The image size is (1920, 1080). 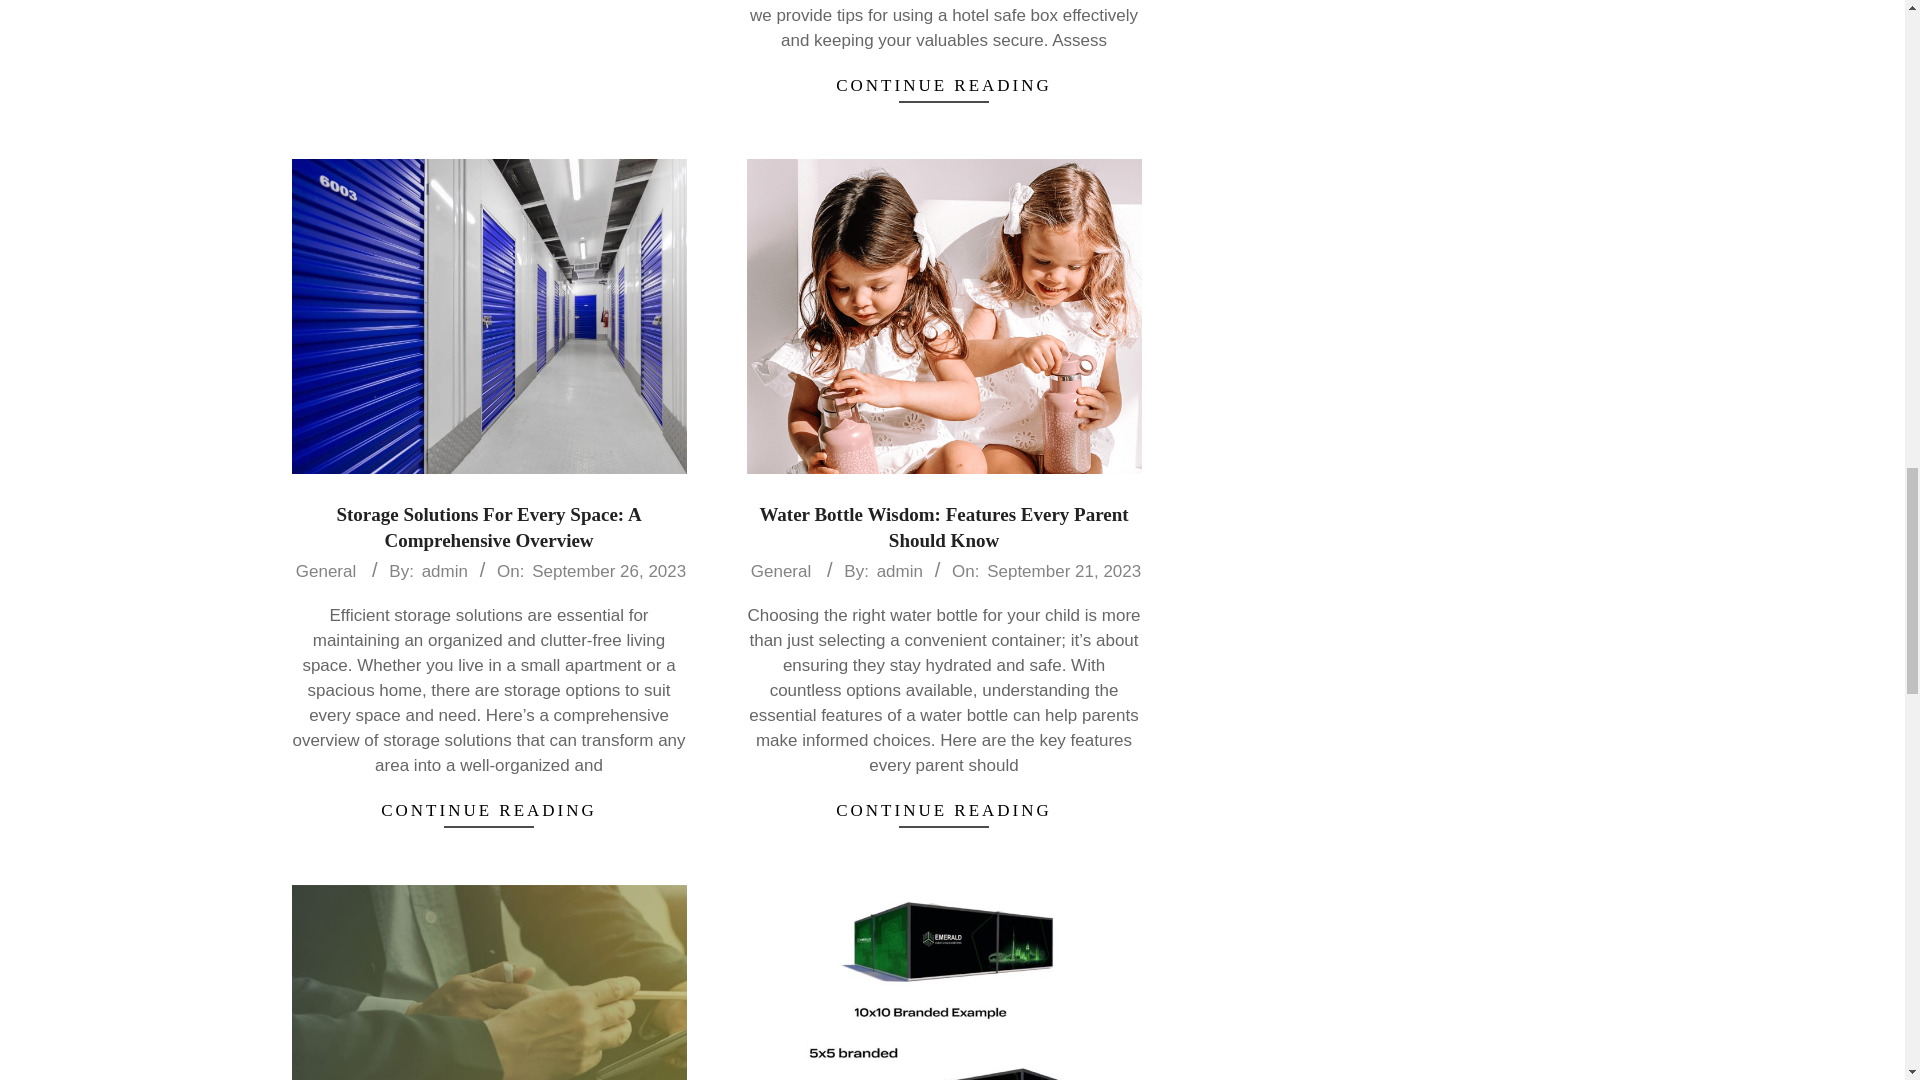 I want to click on Posts by admin, so click(x=900, y=571).